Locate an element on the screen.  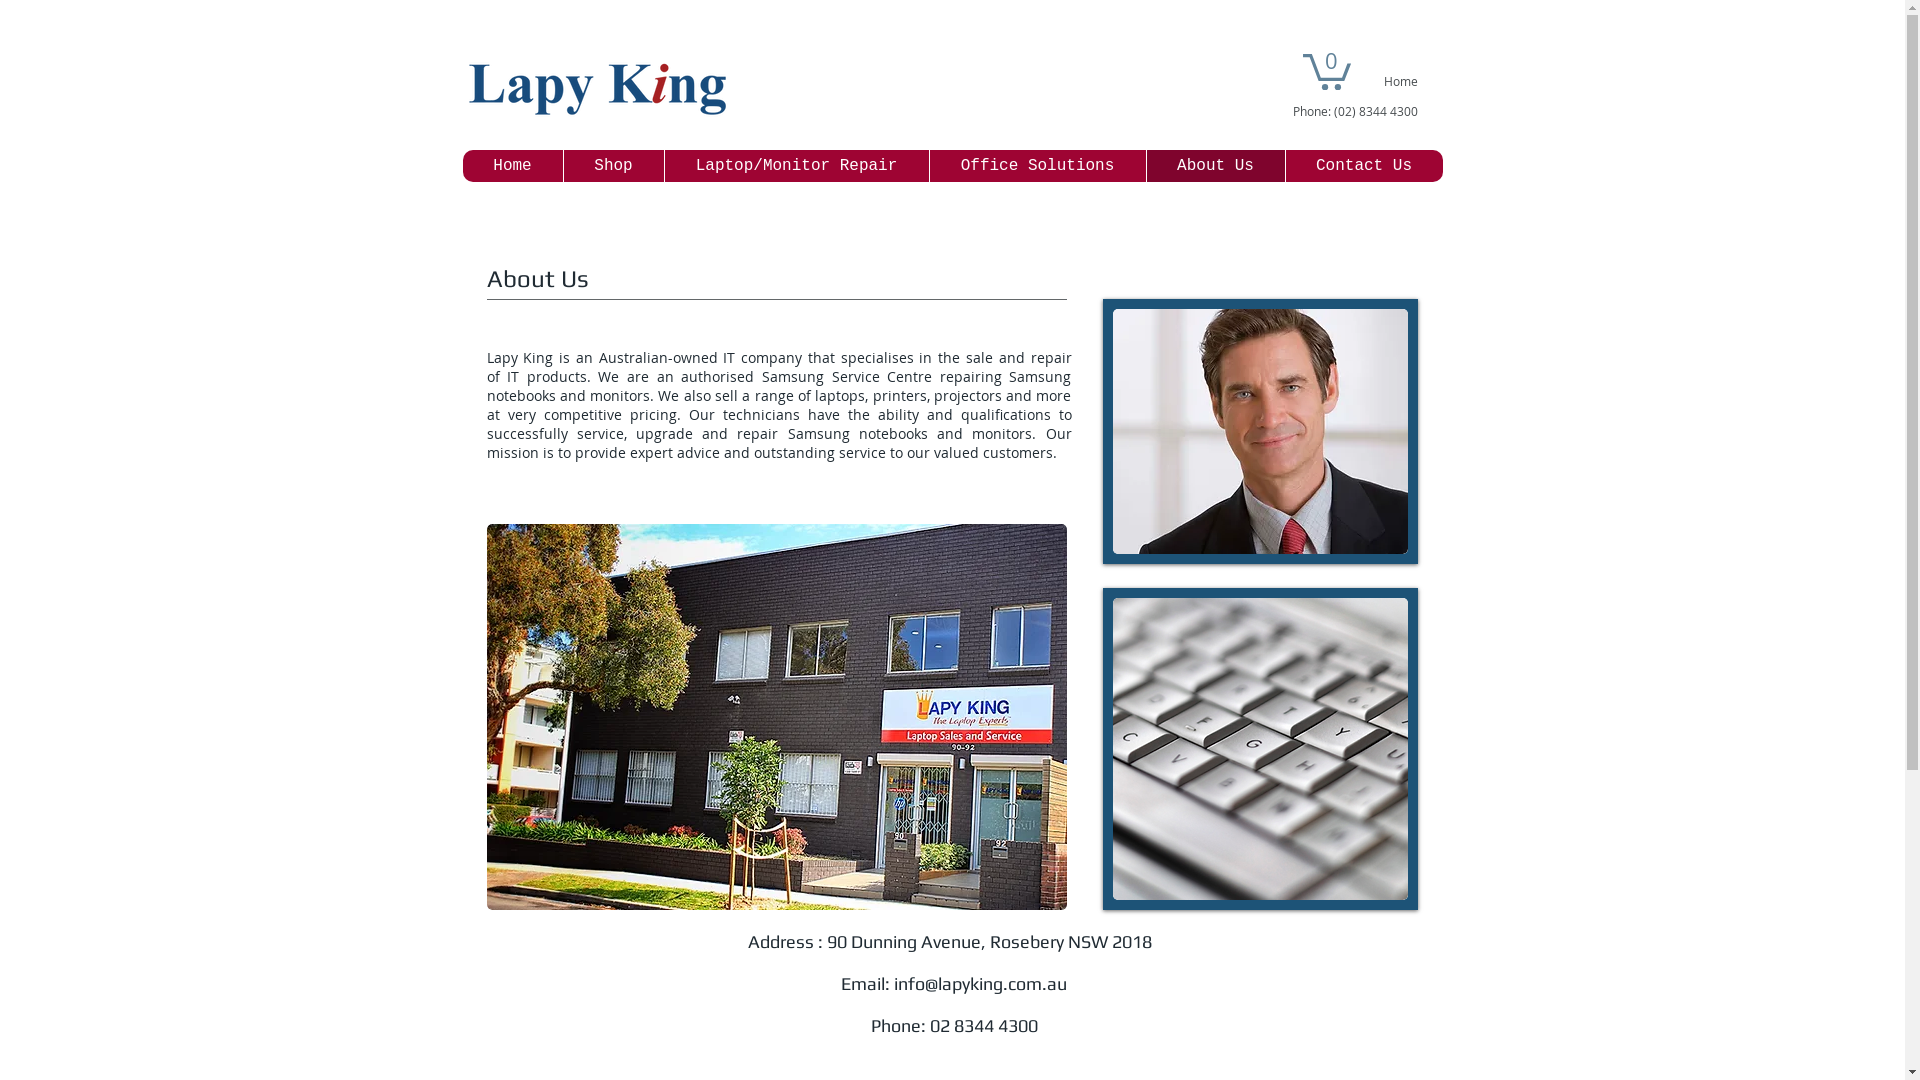
Home is located at coordinates (512, 166).